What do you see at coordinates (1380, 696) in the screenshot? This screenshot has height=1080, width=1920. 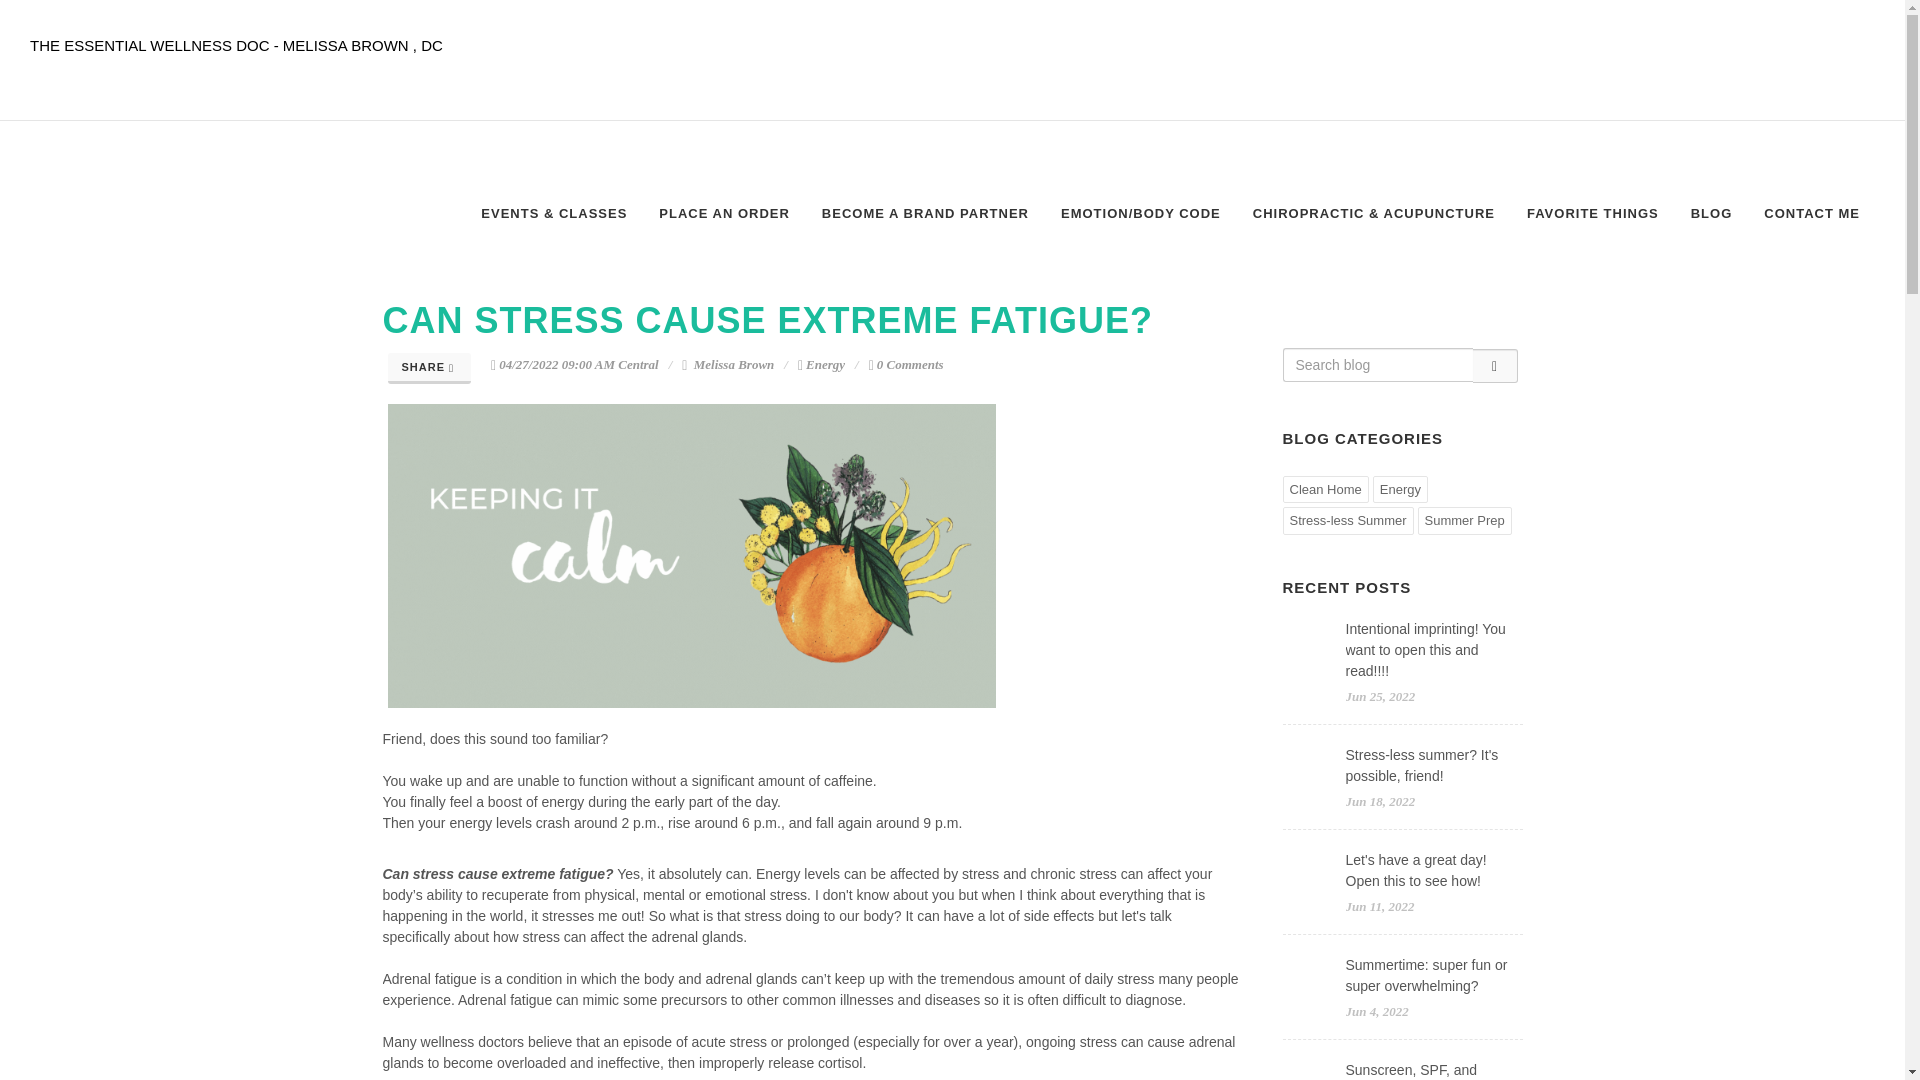 I see `Jun 25, 2022` at bounding box center [1380, 696].